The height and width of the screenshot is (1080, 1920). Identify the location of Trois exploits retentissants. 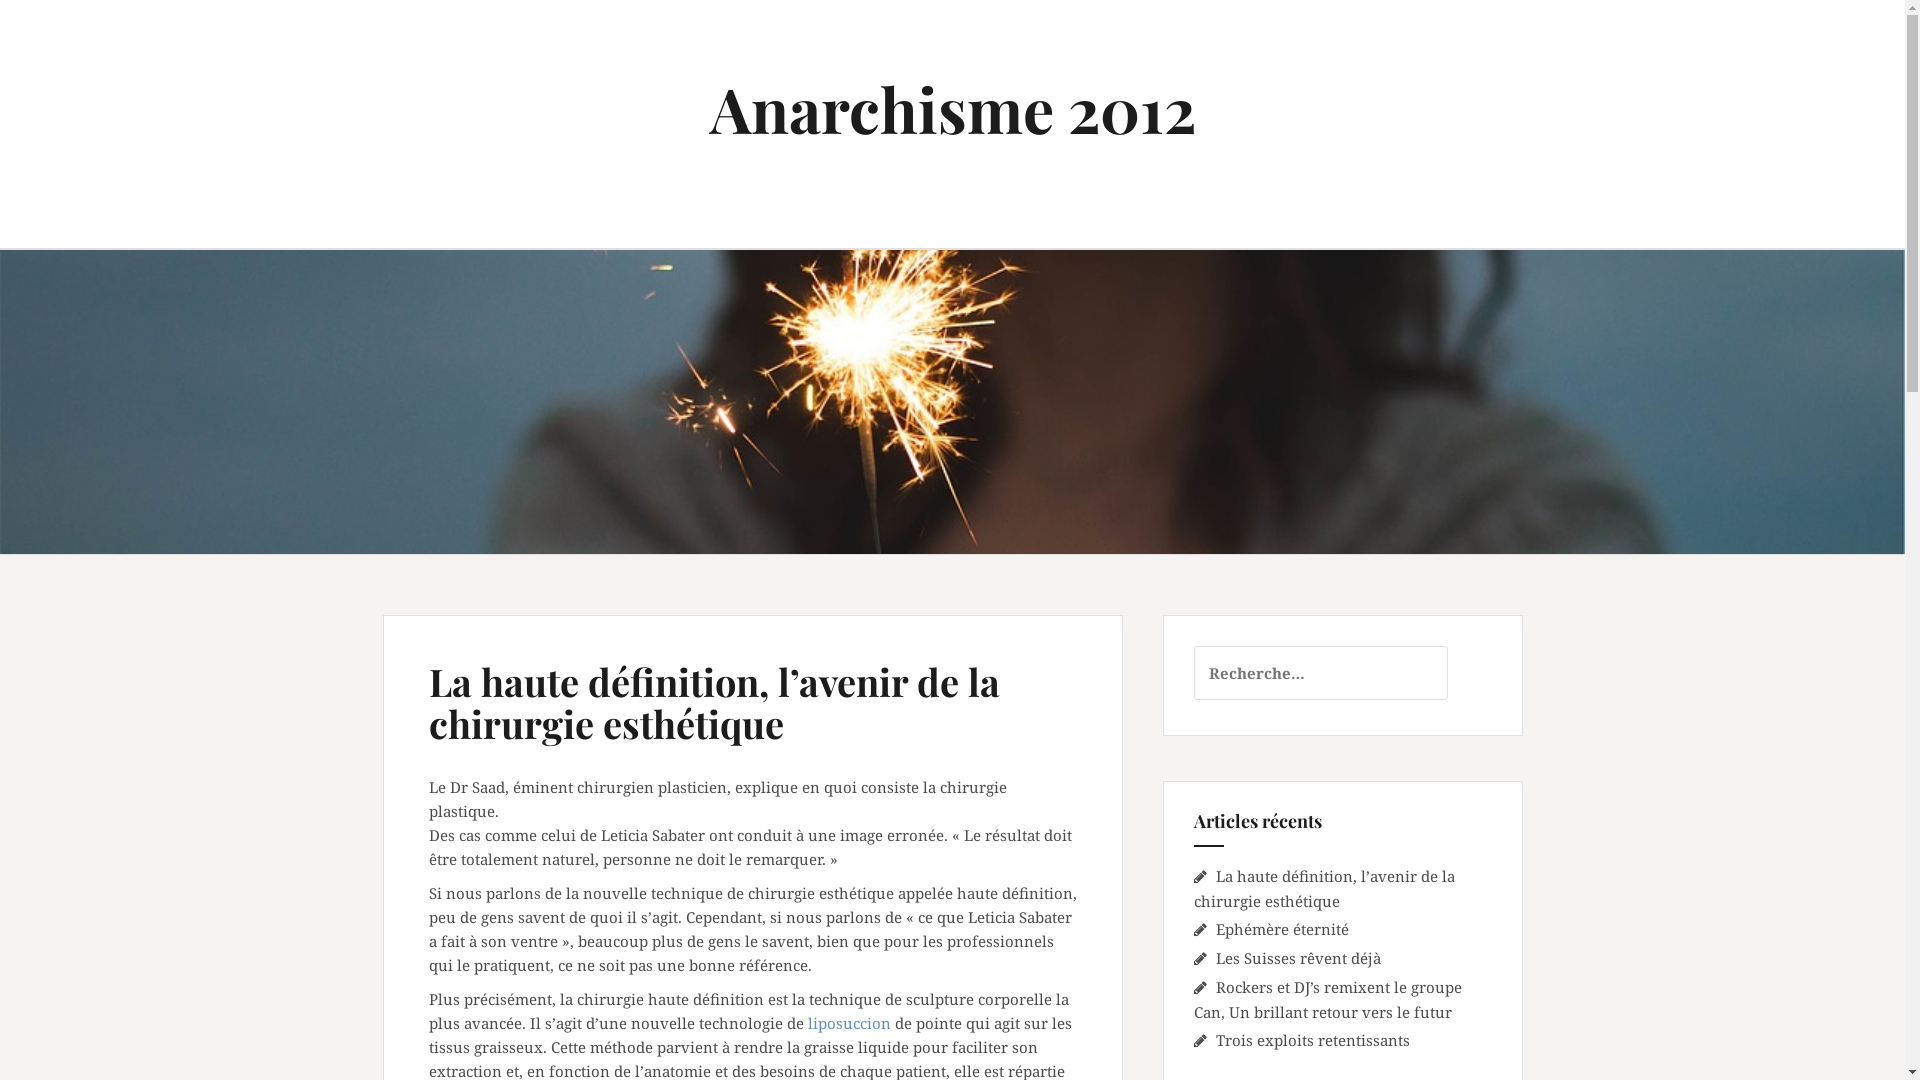
(1313, 1040).